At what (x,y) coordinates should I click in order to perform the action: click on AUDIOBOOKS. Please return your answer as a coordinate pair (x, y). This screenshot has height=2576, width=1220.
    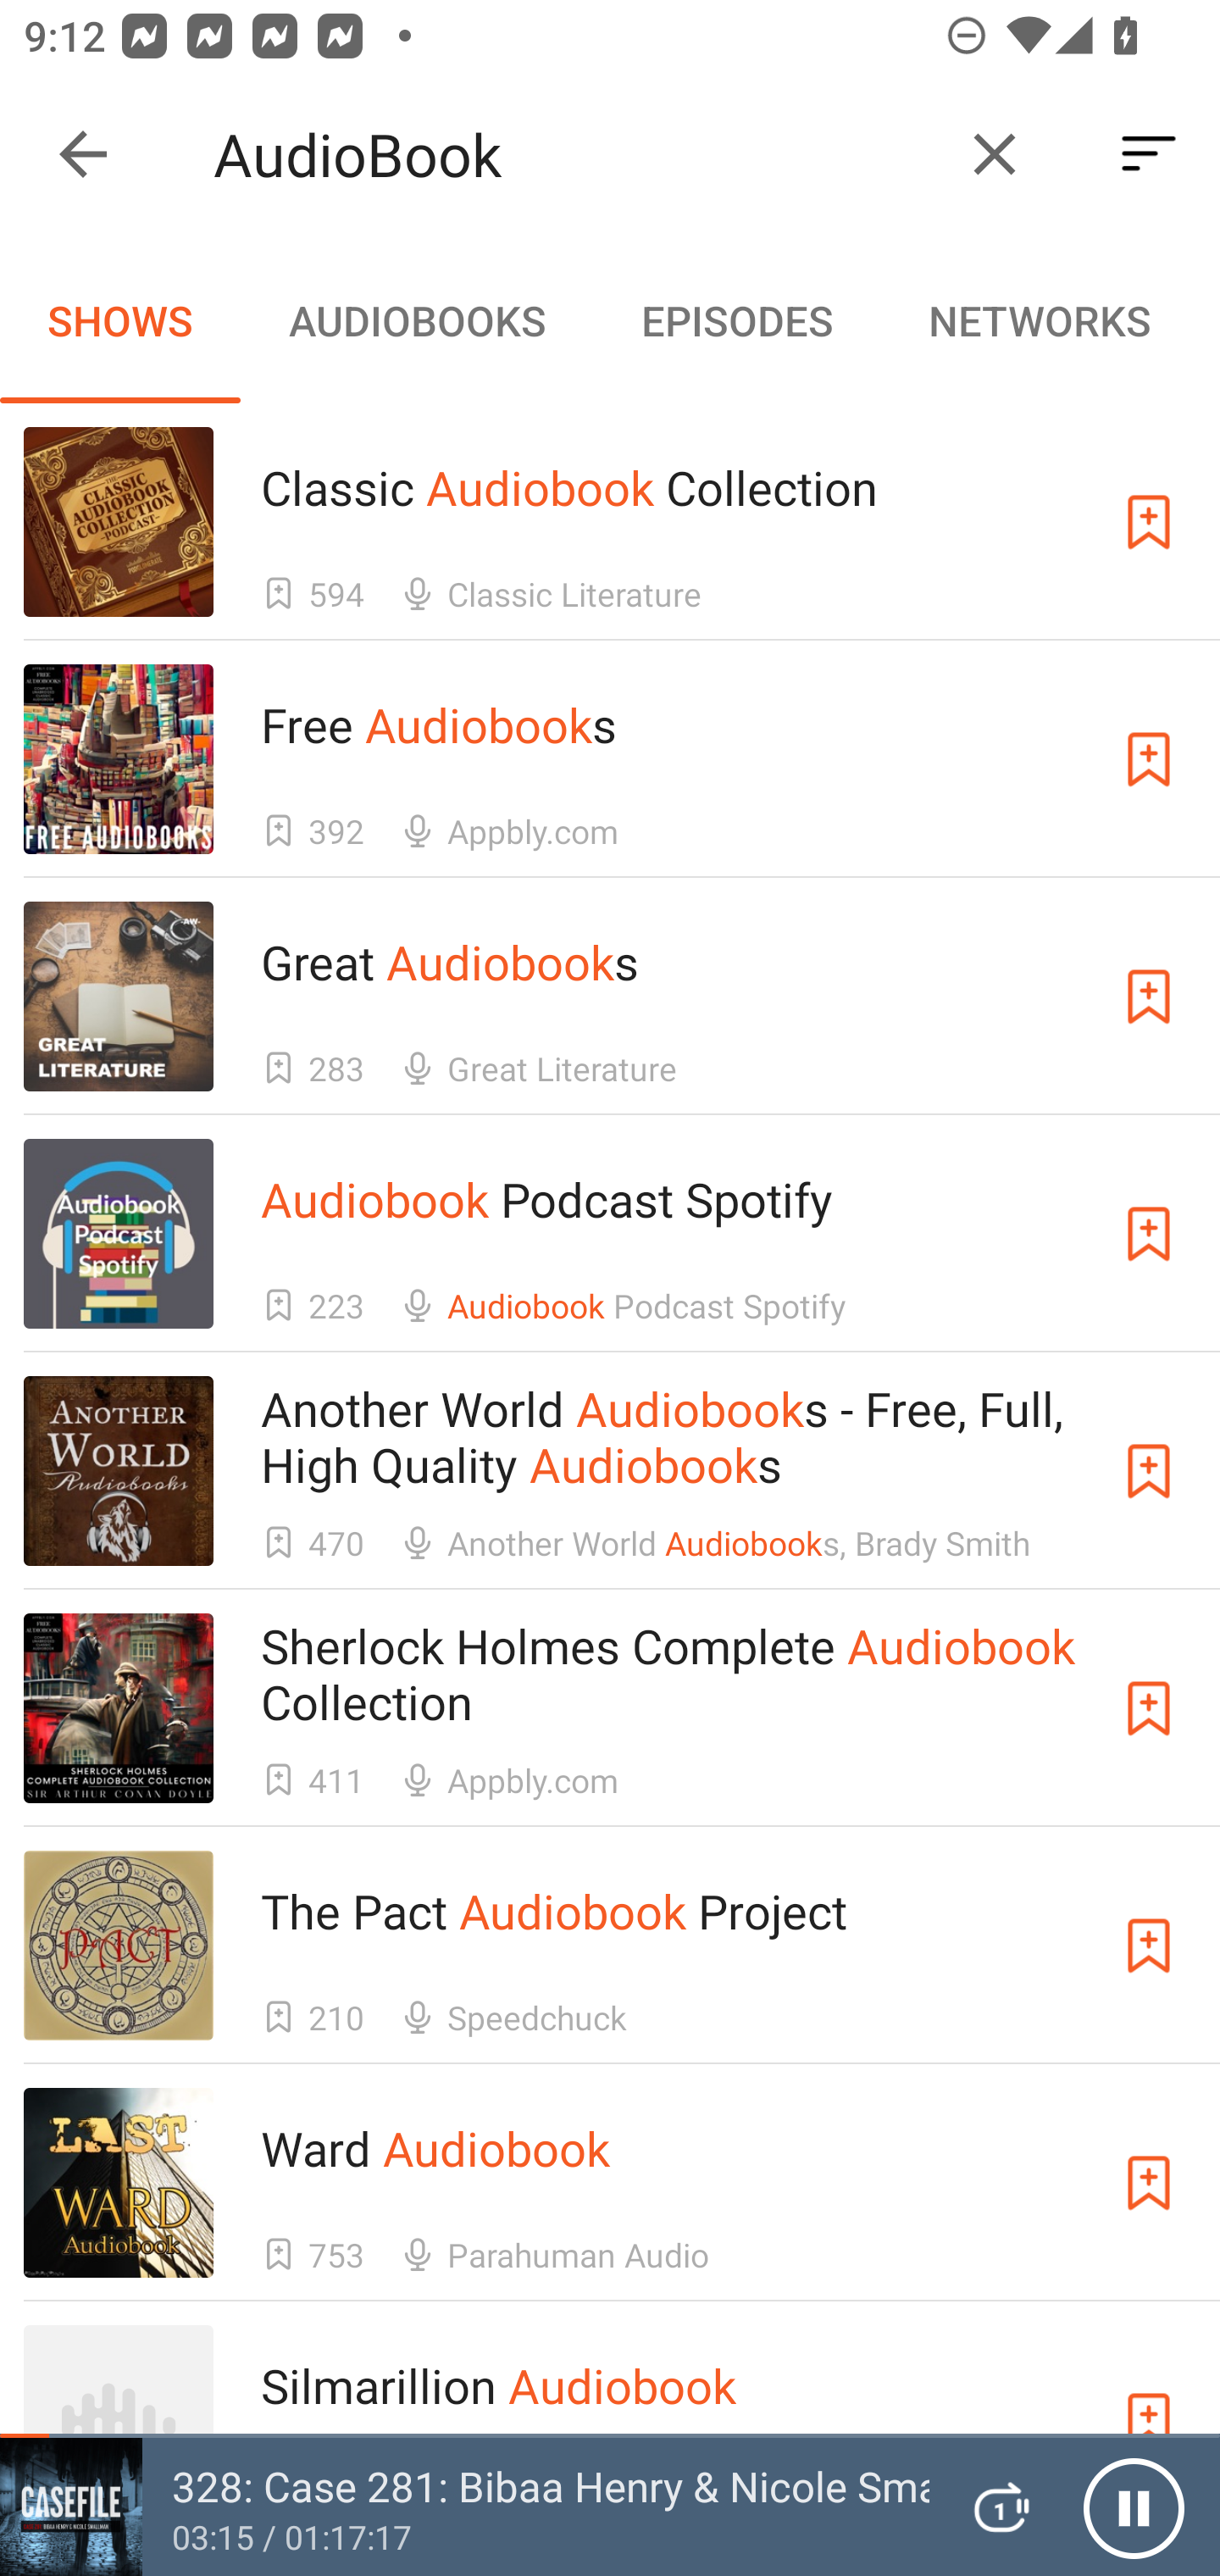
    Looking at the image, I should click on (416, 320).